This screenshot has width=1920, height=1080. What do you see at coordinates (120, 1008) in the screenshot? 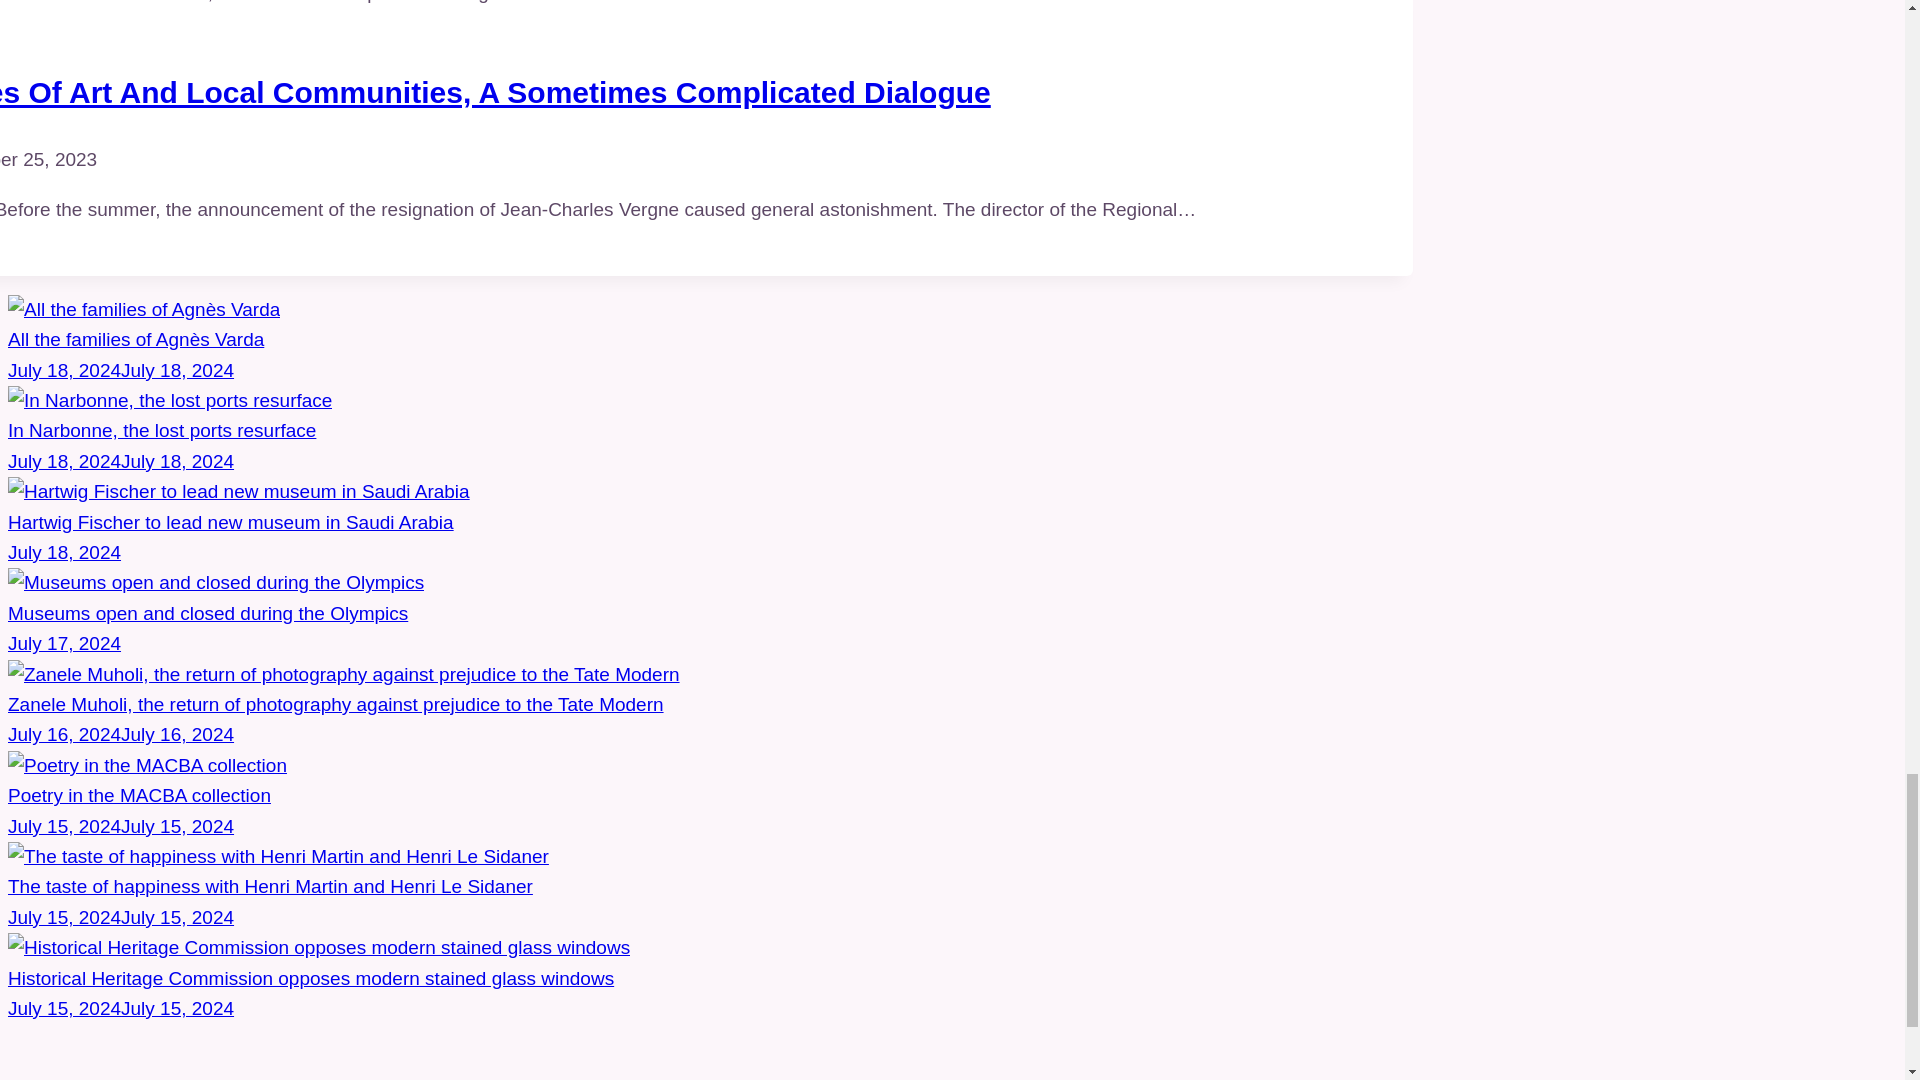
I see `4:34 am` at bounding box center [120, 1008].